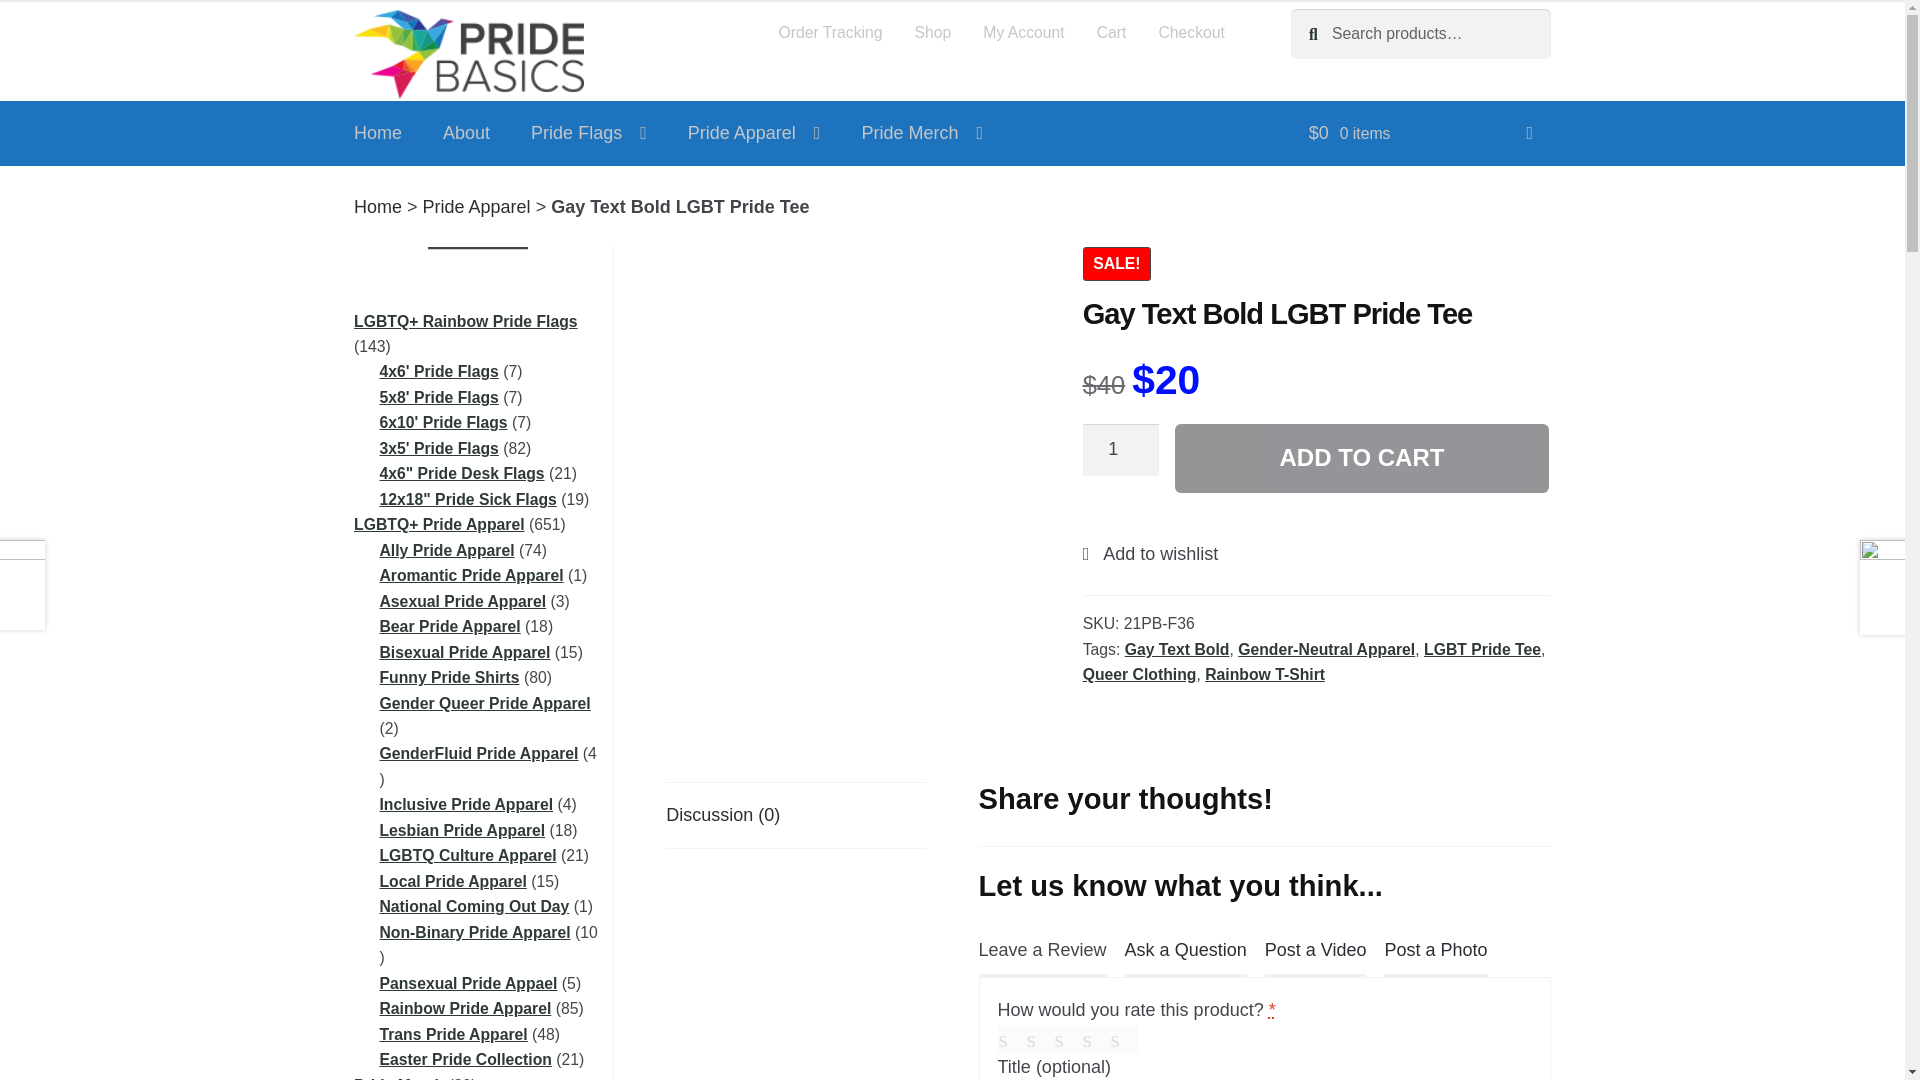  I want to click on Home, so click(378, 134).